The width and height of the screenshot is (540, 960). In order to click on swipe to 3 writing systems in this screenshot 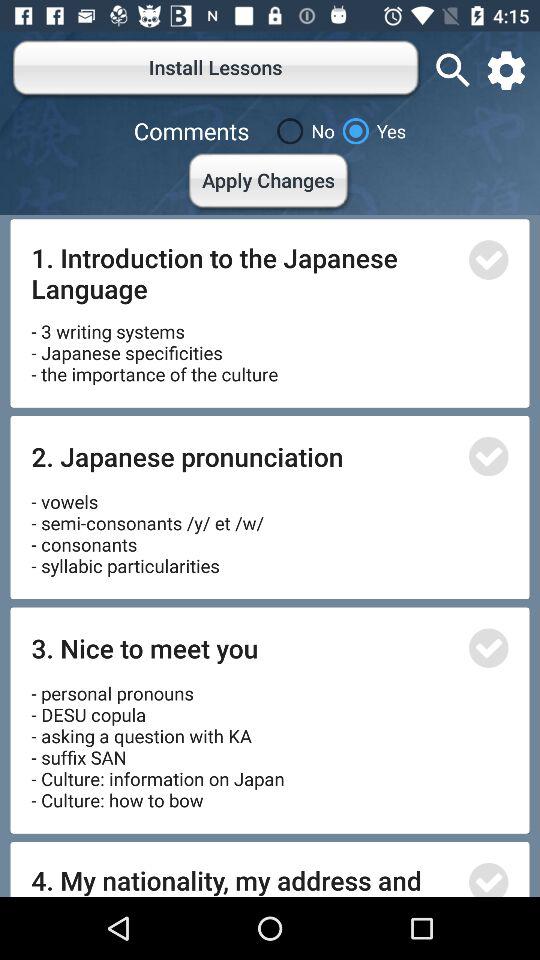, I will do `click(154, 346)`.